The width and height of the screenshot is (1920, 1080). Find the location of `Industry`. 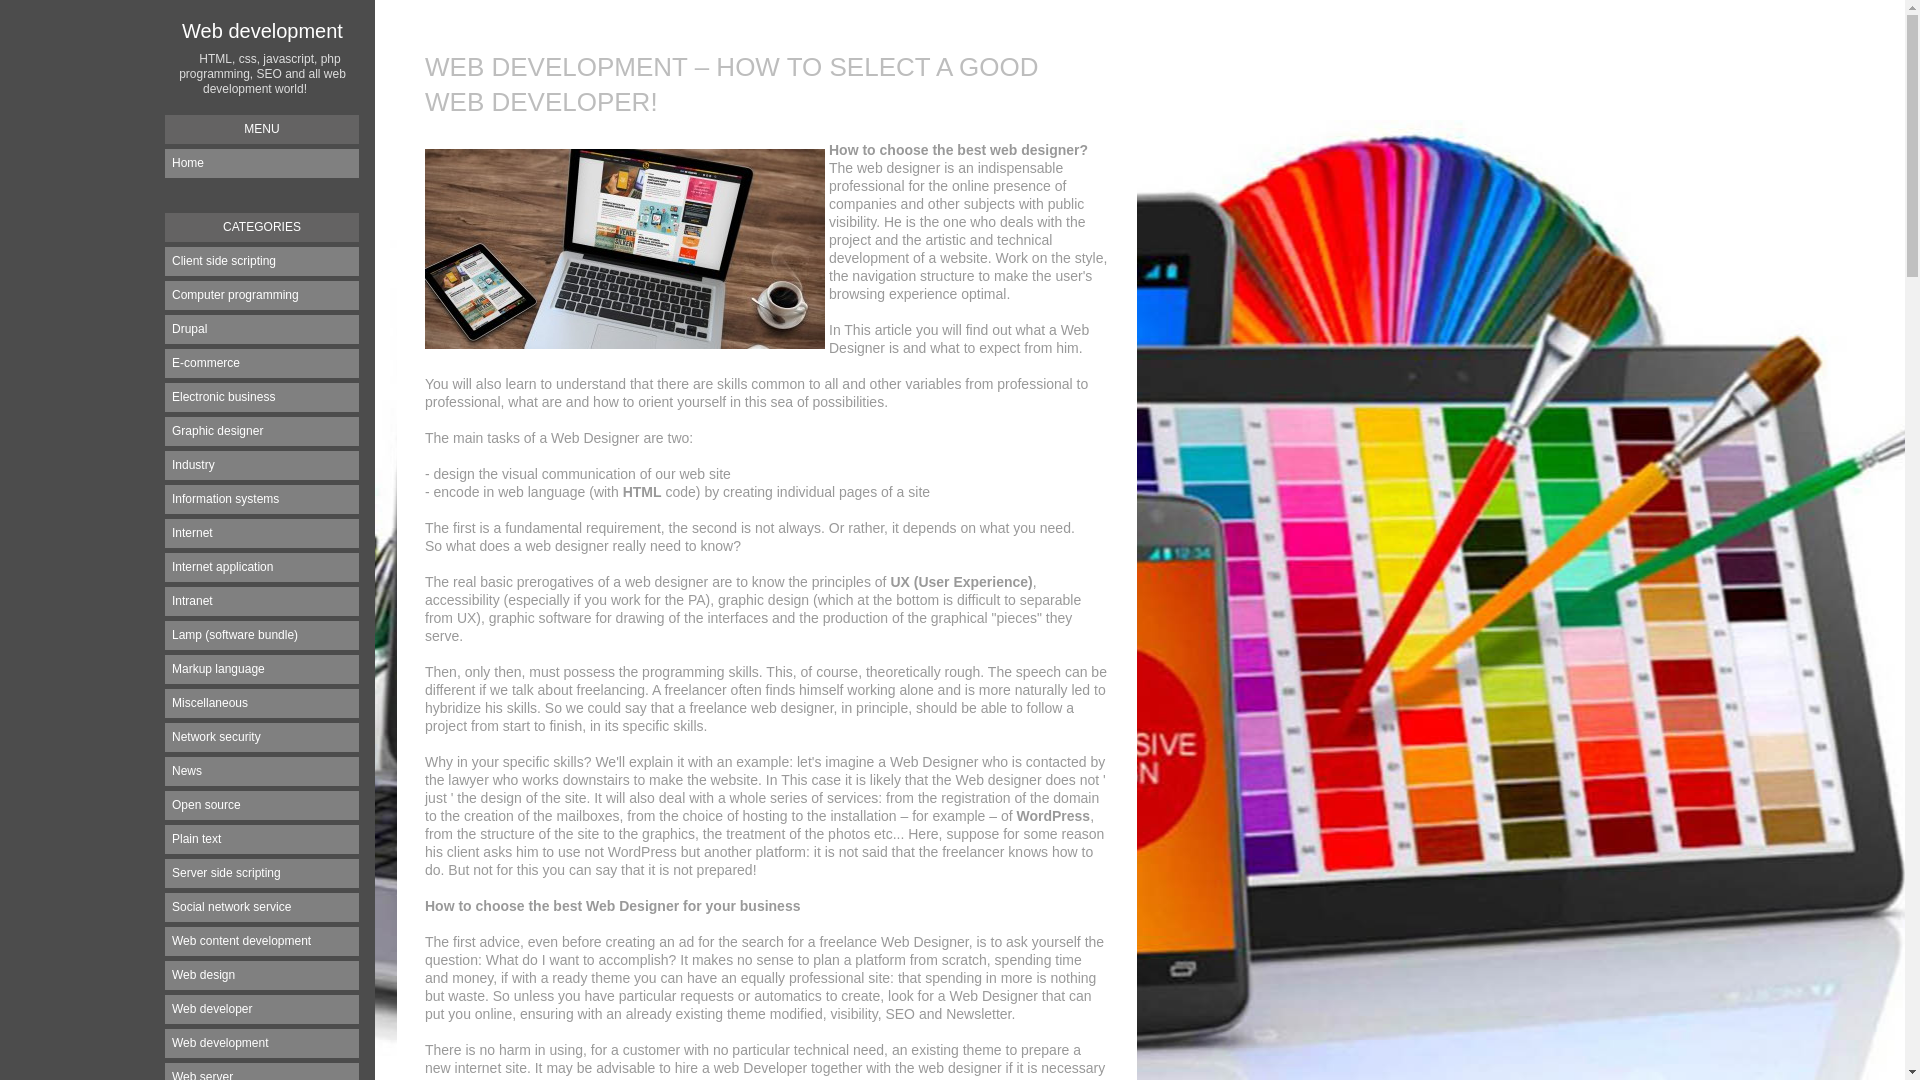

Industry is located at coordinates (262, 466).